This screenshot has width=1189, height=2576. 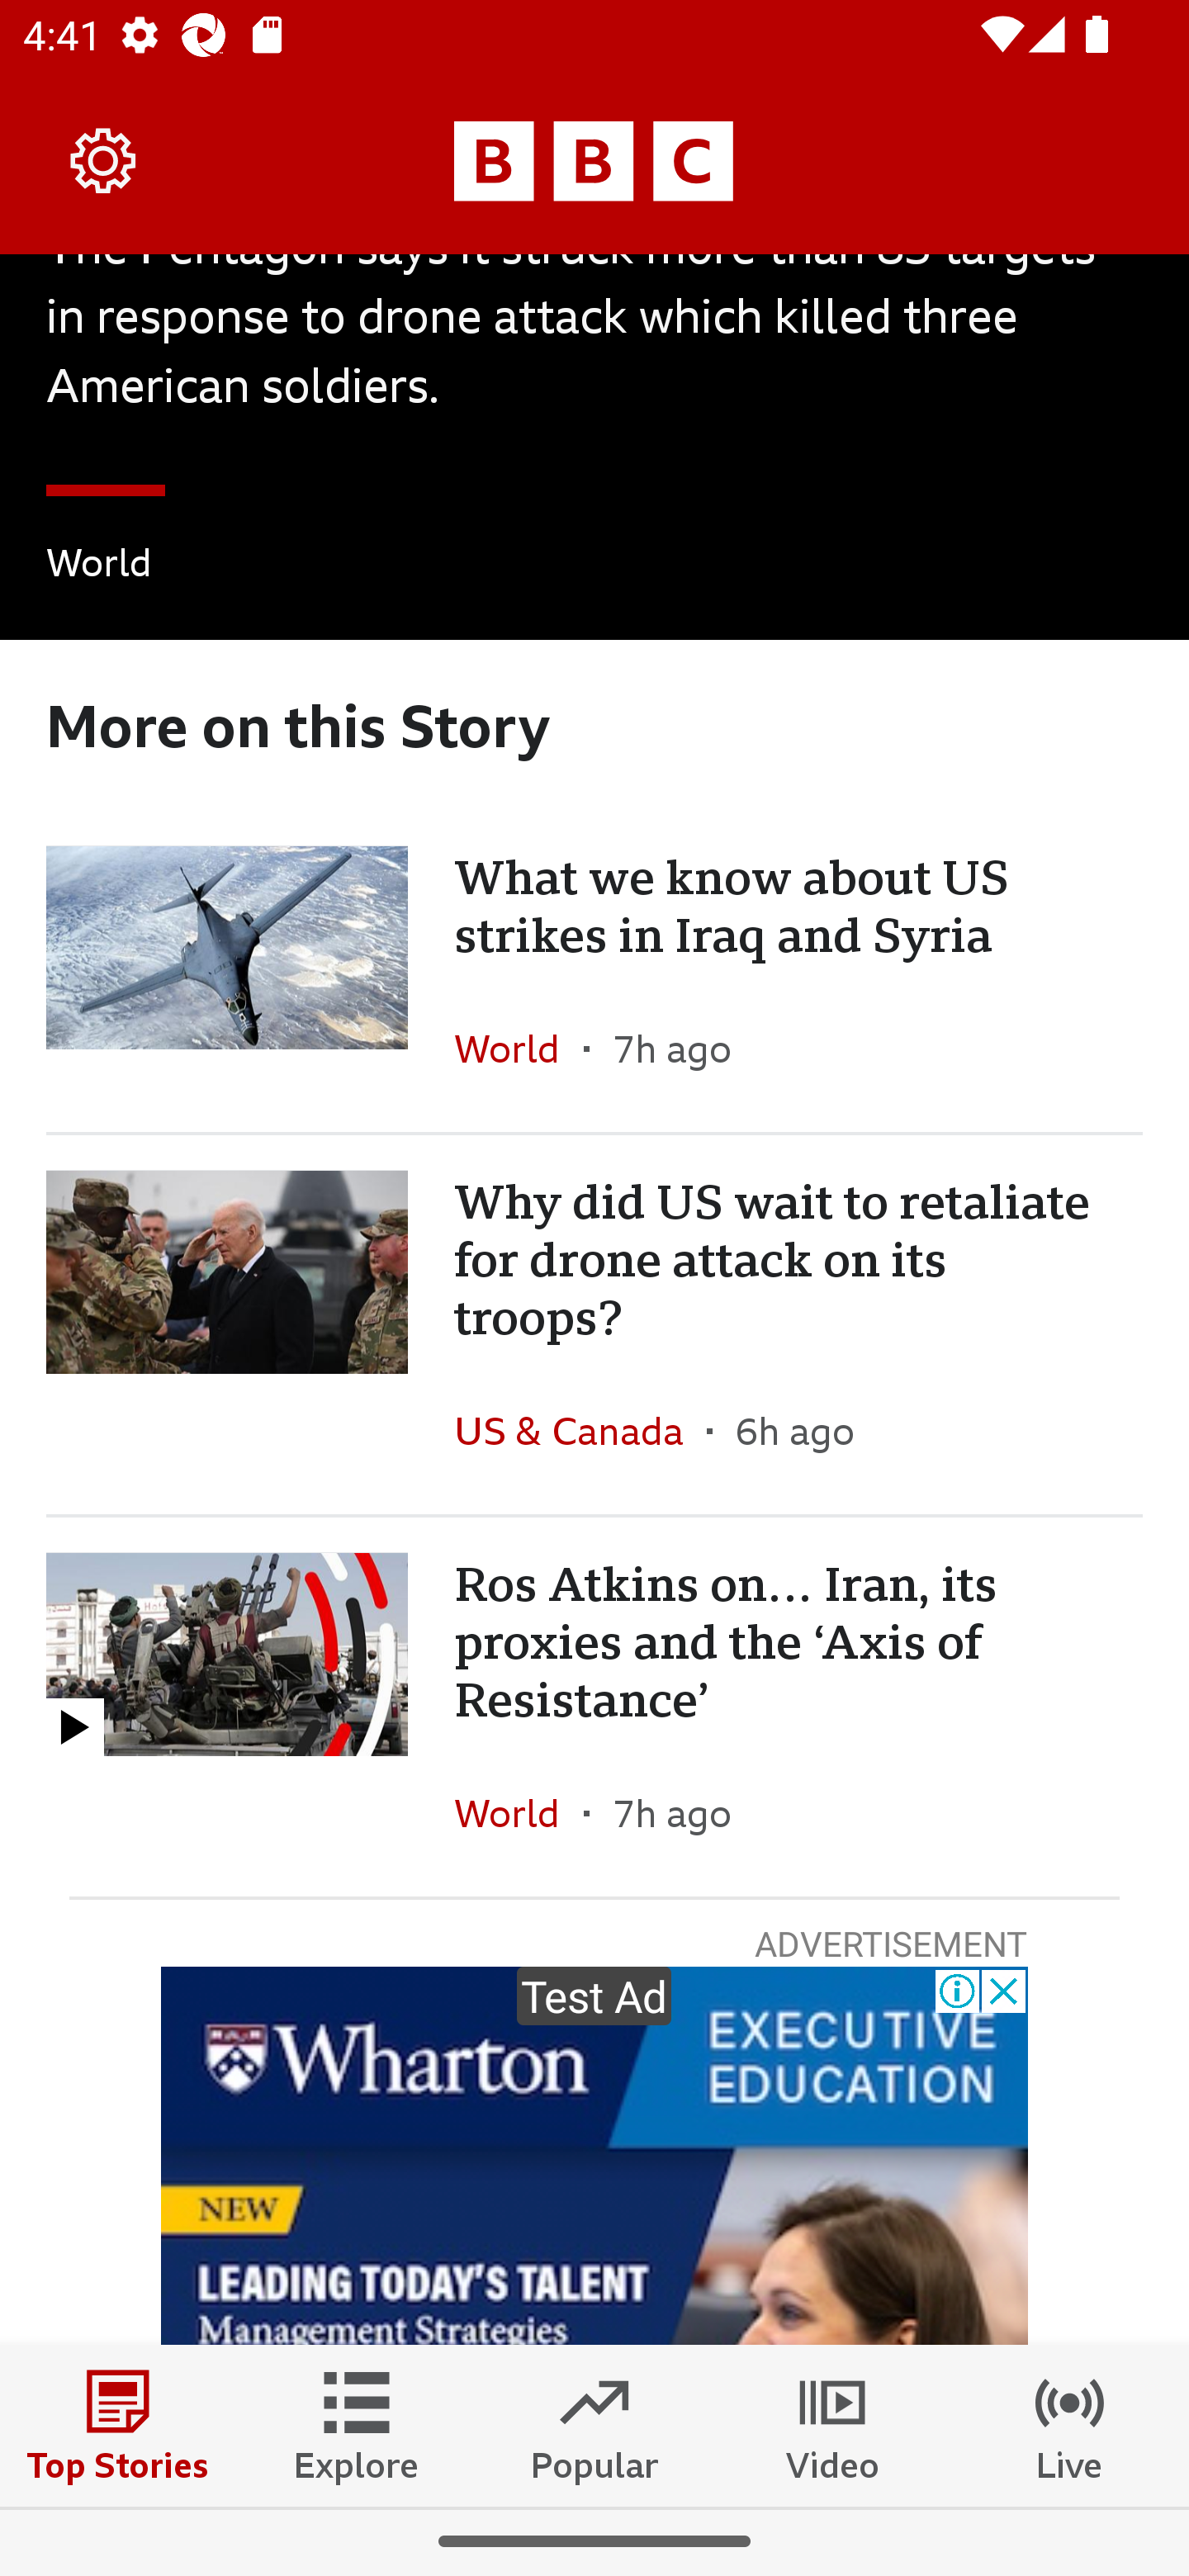 What do you see at coordinates (580, 1430) in the screenshot?
I see `US & Canada In the section US & Canada` at bounding box center [580, 1430].